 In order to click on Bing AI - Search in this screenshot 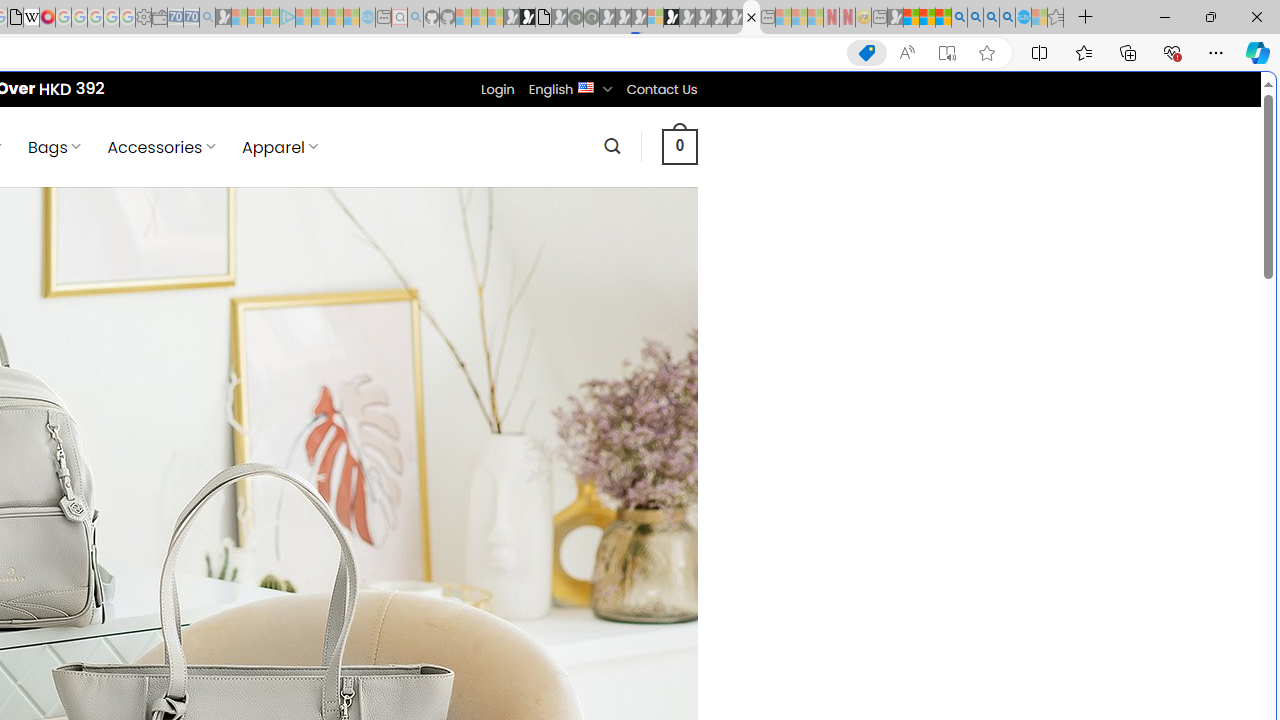, I will do `click(959, 18)`.